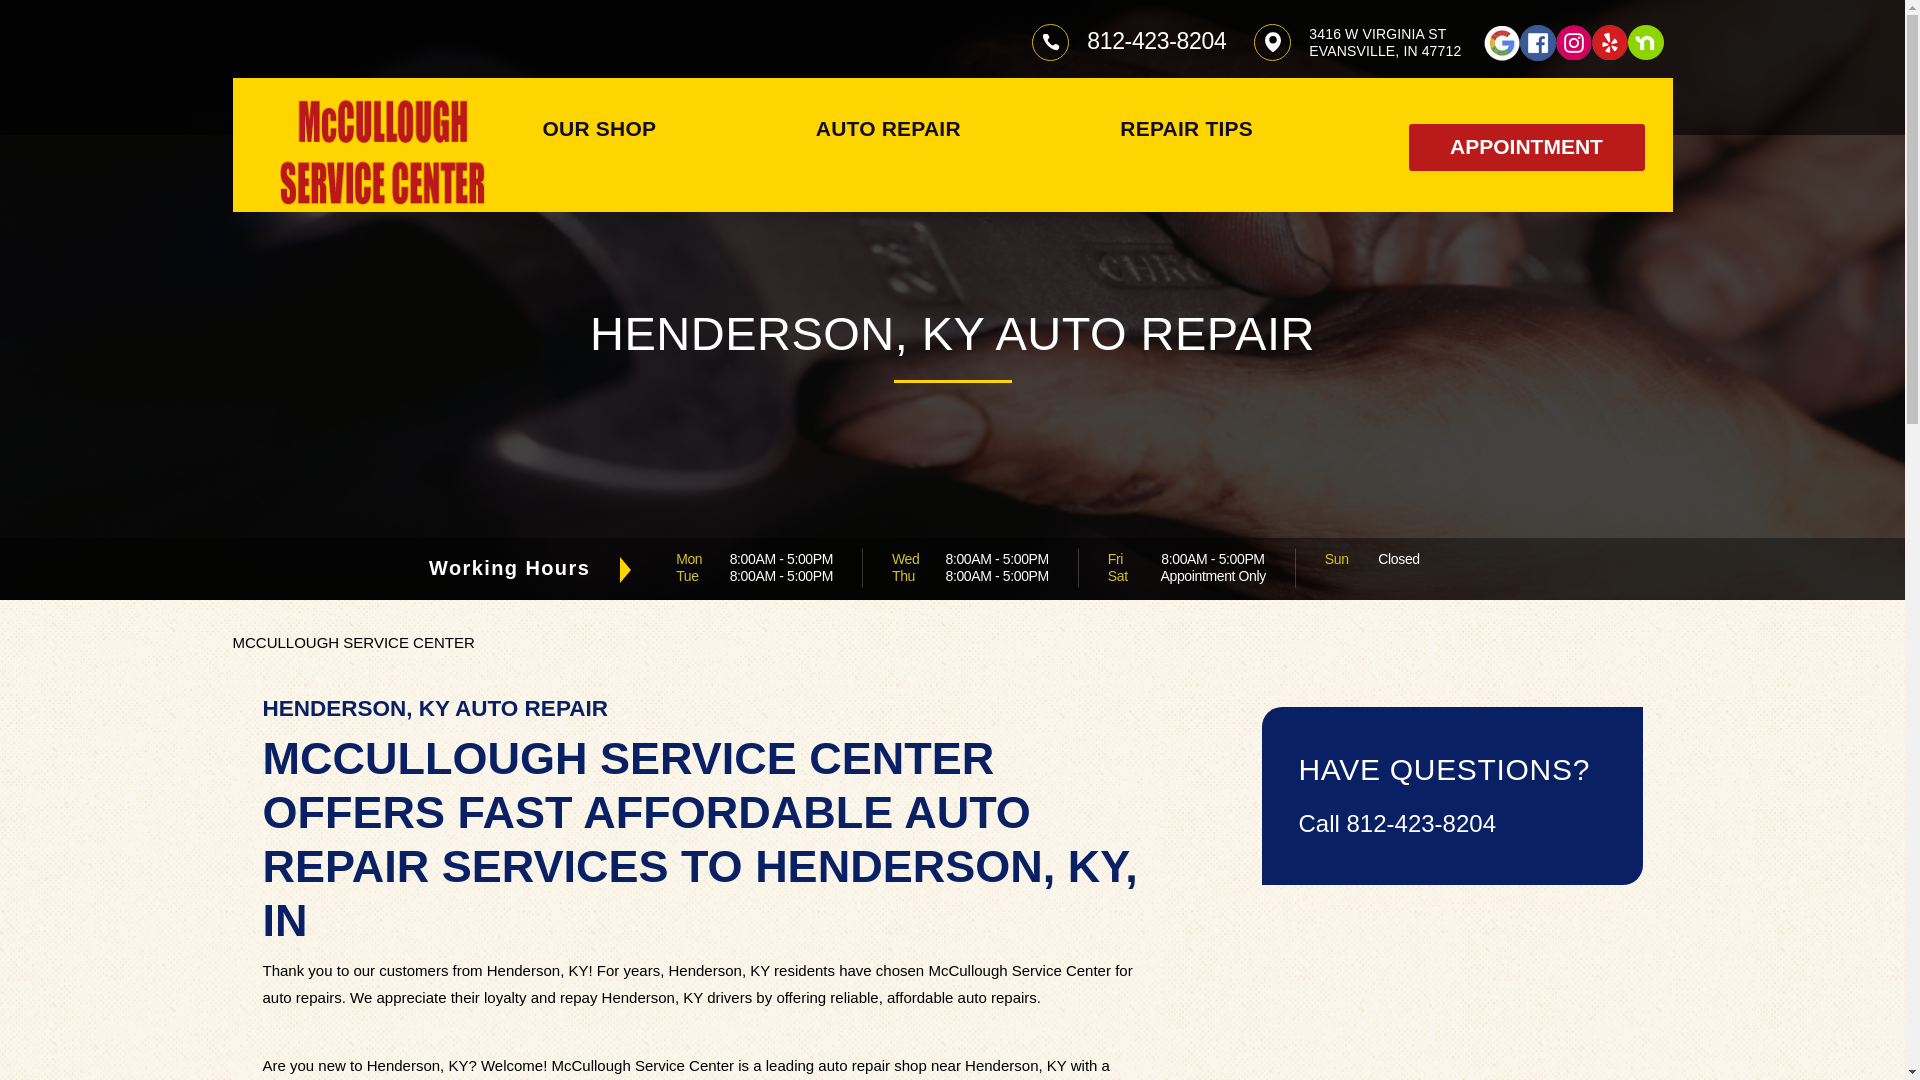 The image size is (1920, 1080). Describe the element at coordinates (888, 128) in the screenshot. I see `AUTO REPAIR` at that location.